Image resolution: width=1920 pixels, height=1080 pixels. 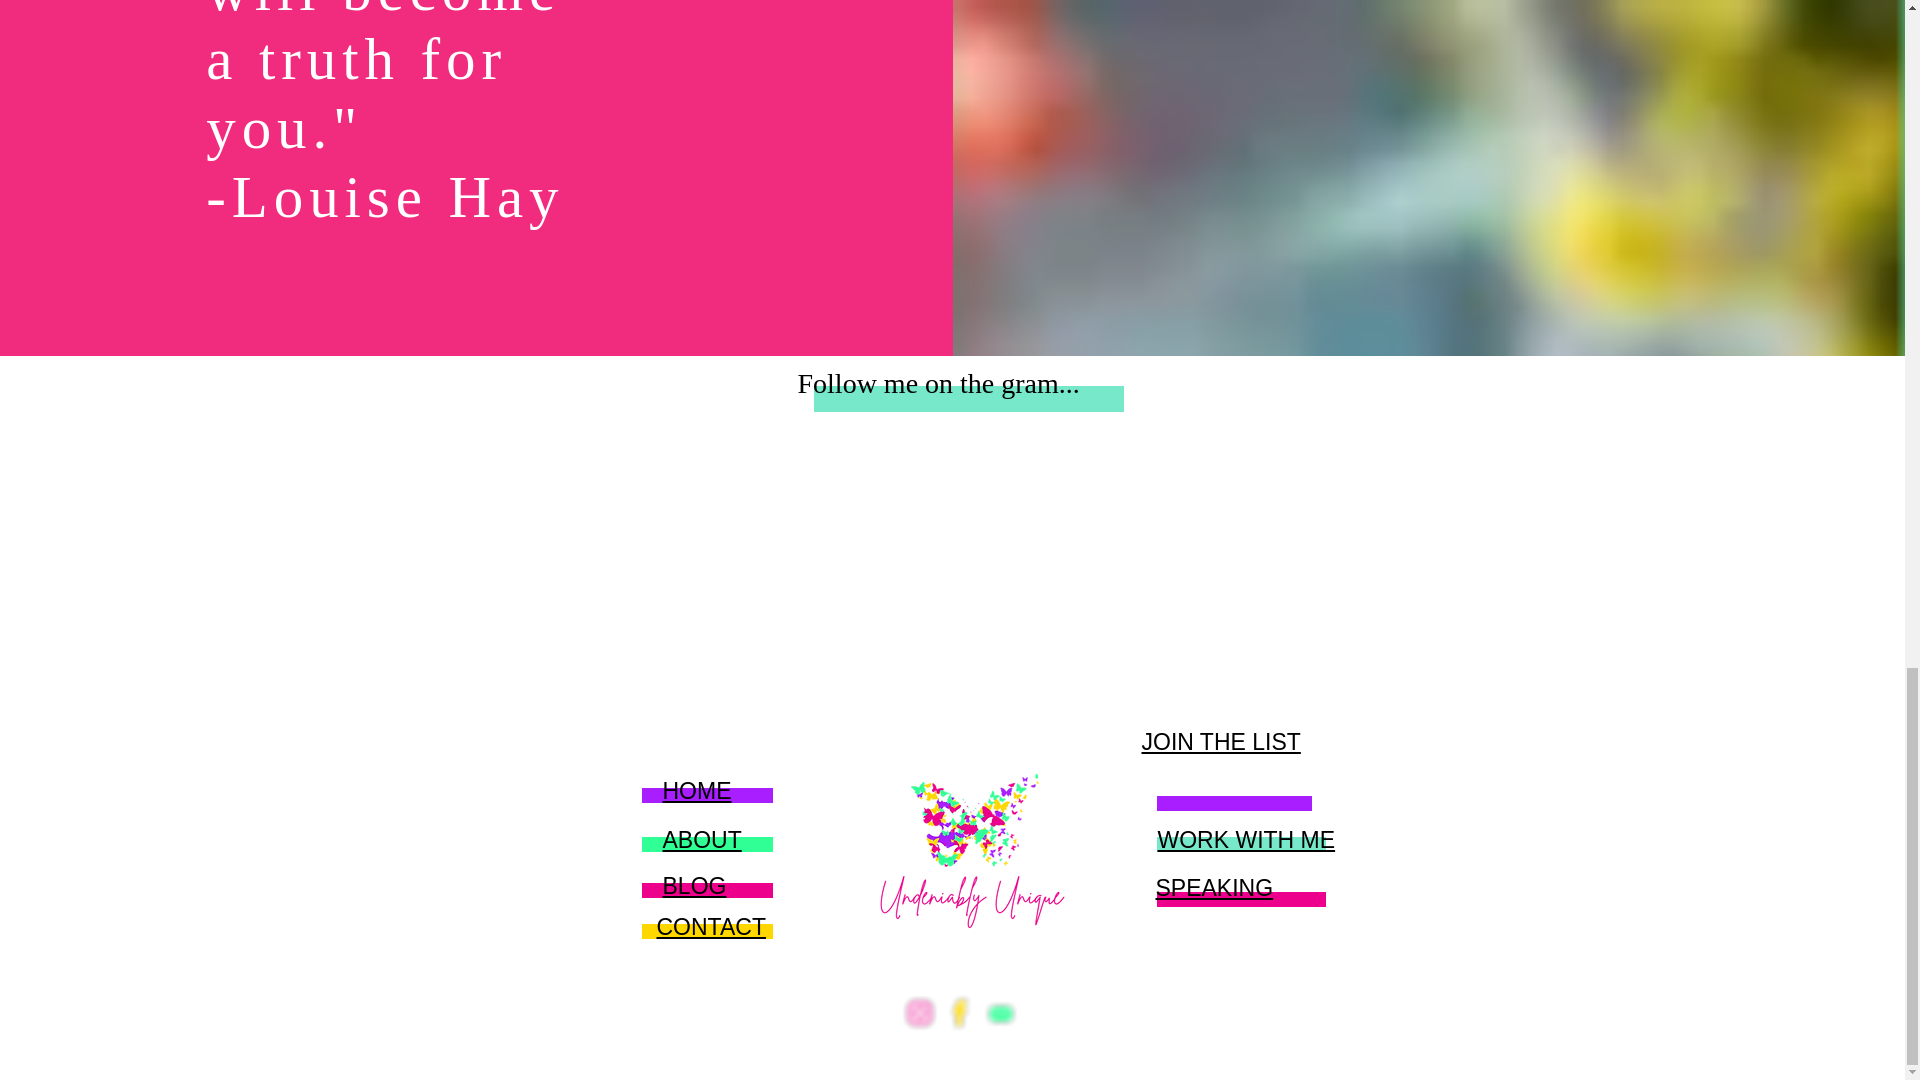 I want to click on JOIN THE LIST, so click(x=1222, y=742).